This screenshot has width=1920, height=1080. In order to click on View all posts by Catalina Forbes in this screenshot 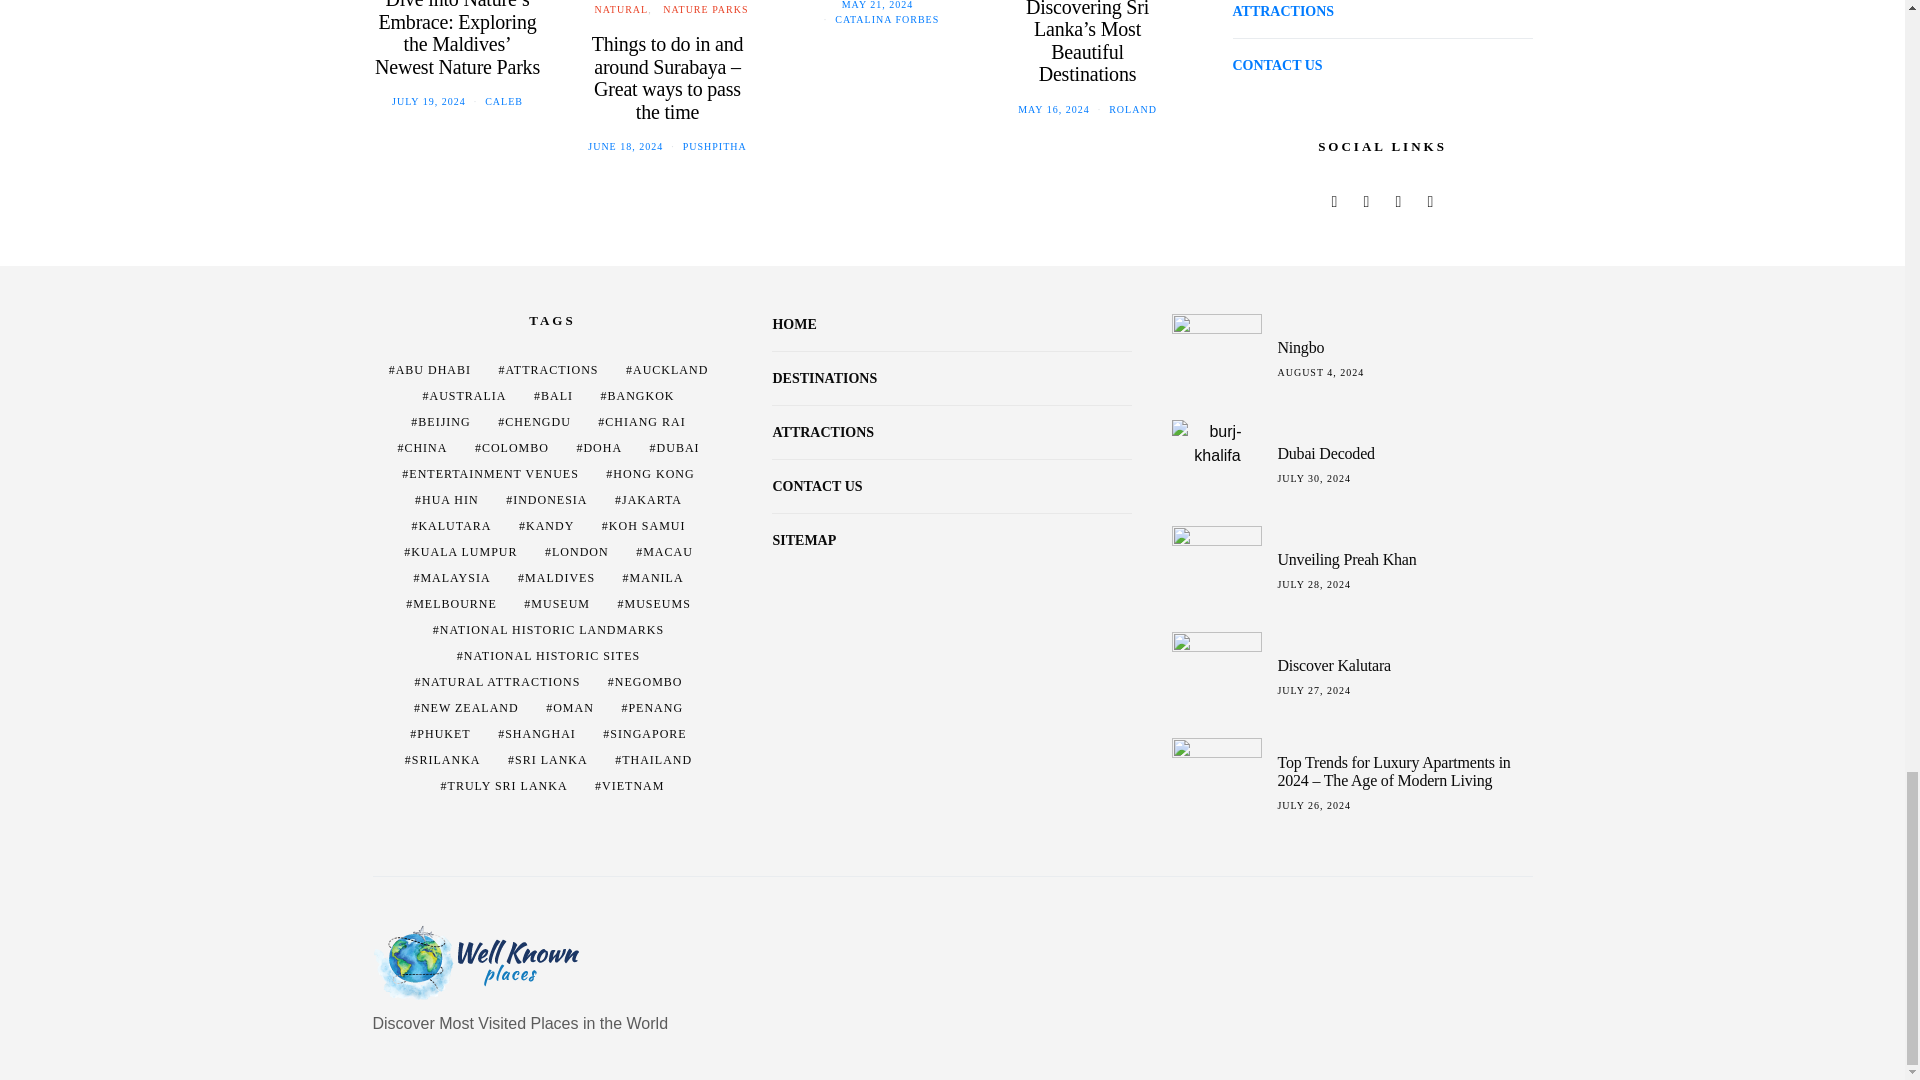, I will do `click(886, 19)`.